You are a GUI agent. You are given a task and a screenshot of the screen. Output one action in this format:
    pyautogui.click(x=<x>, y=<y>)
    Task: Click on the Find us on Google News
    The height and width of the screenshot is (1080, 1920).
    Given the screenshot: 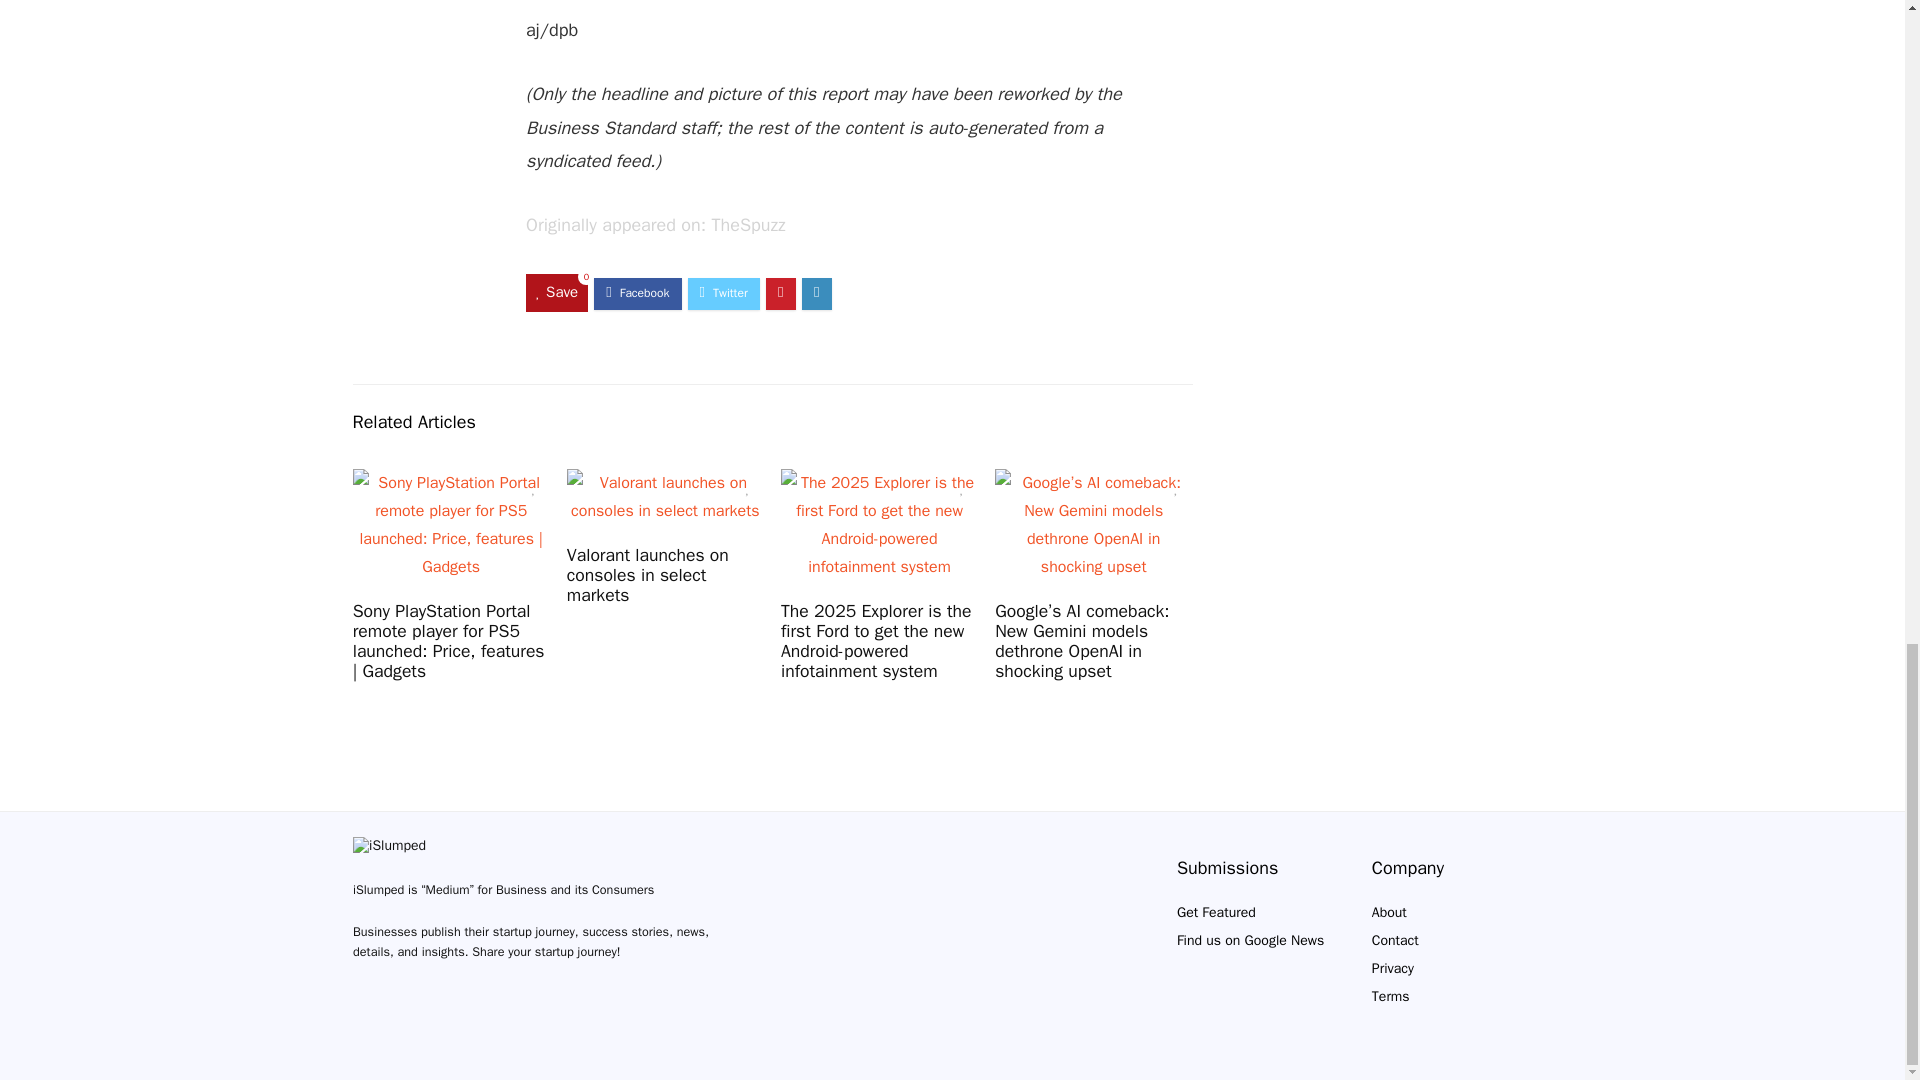 What is the action you would take?
    pyautogui.click(x=1250, y=940)
    